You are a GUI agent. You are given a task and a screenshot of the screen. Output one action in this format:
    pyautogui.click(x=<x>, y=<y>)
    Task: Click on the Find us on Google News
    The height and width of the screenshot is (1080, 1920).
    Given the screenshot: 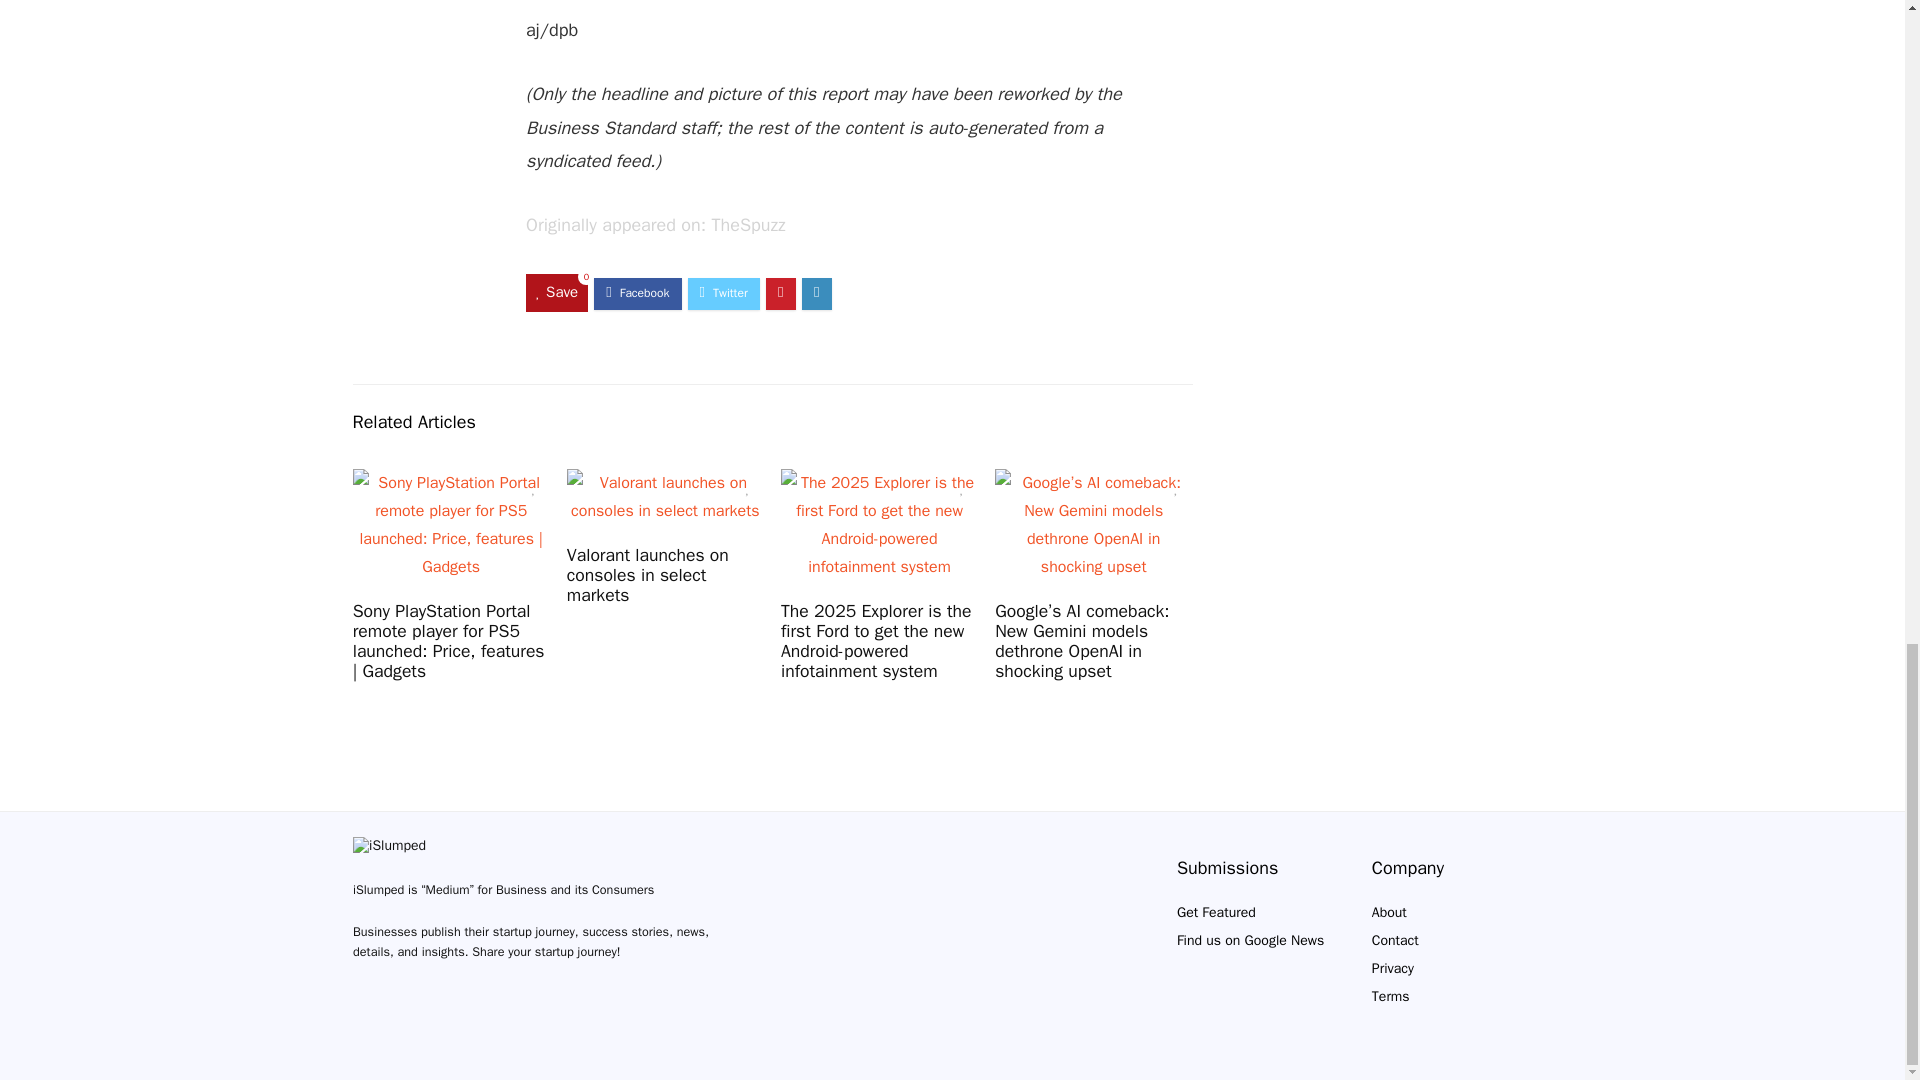 What is the action you would take?
    pyautogui.click(x=1250, y=940)
    